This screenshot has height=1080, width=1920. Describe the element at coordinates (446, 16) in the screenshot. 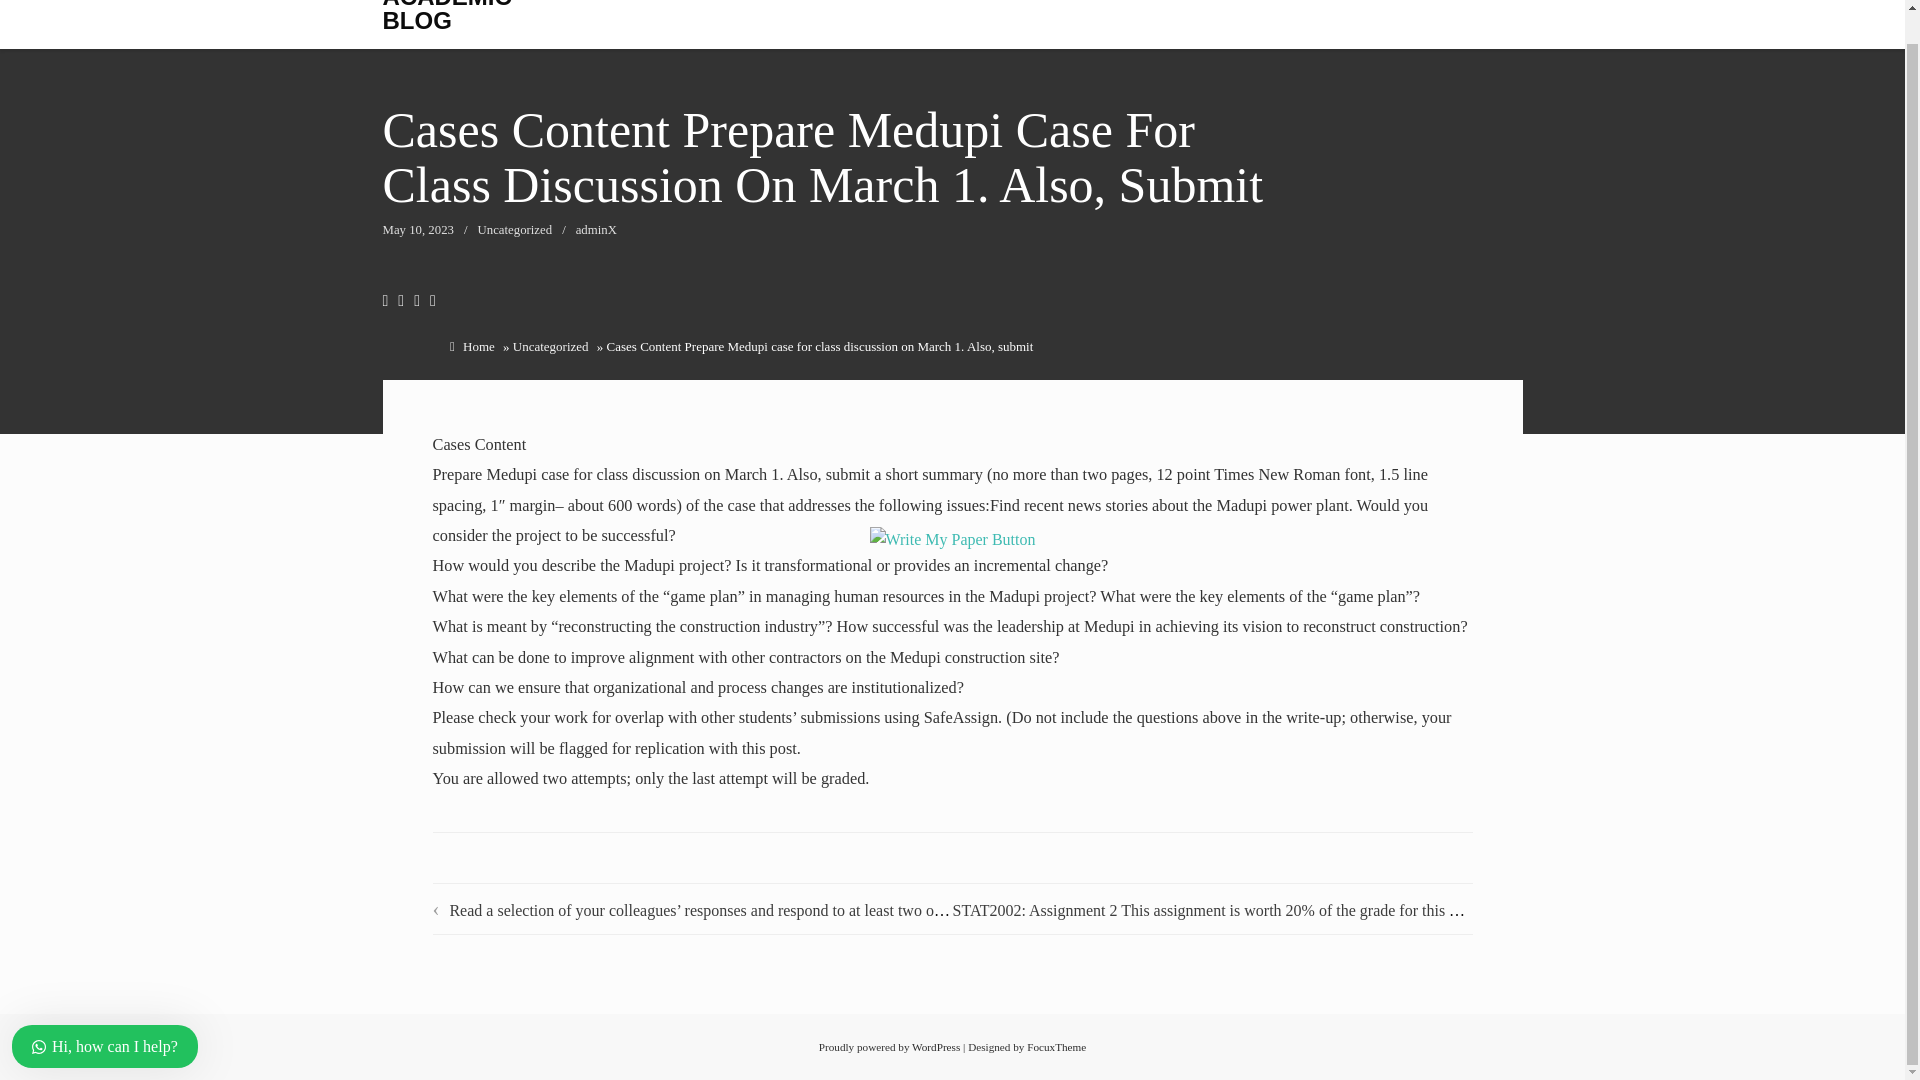

I see `ACADEMIC BLOG` at that location.